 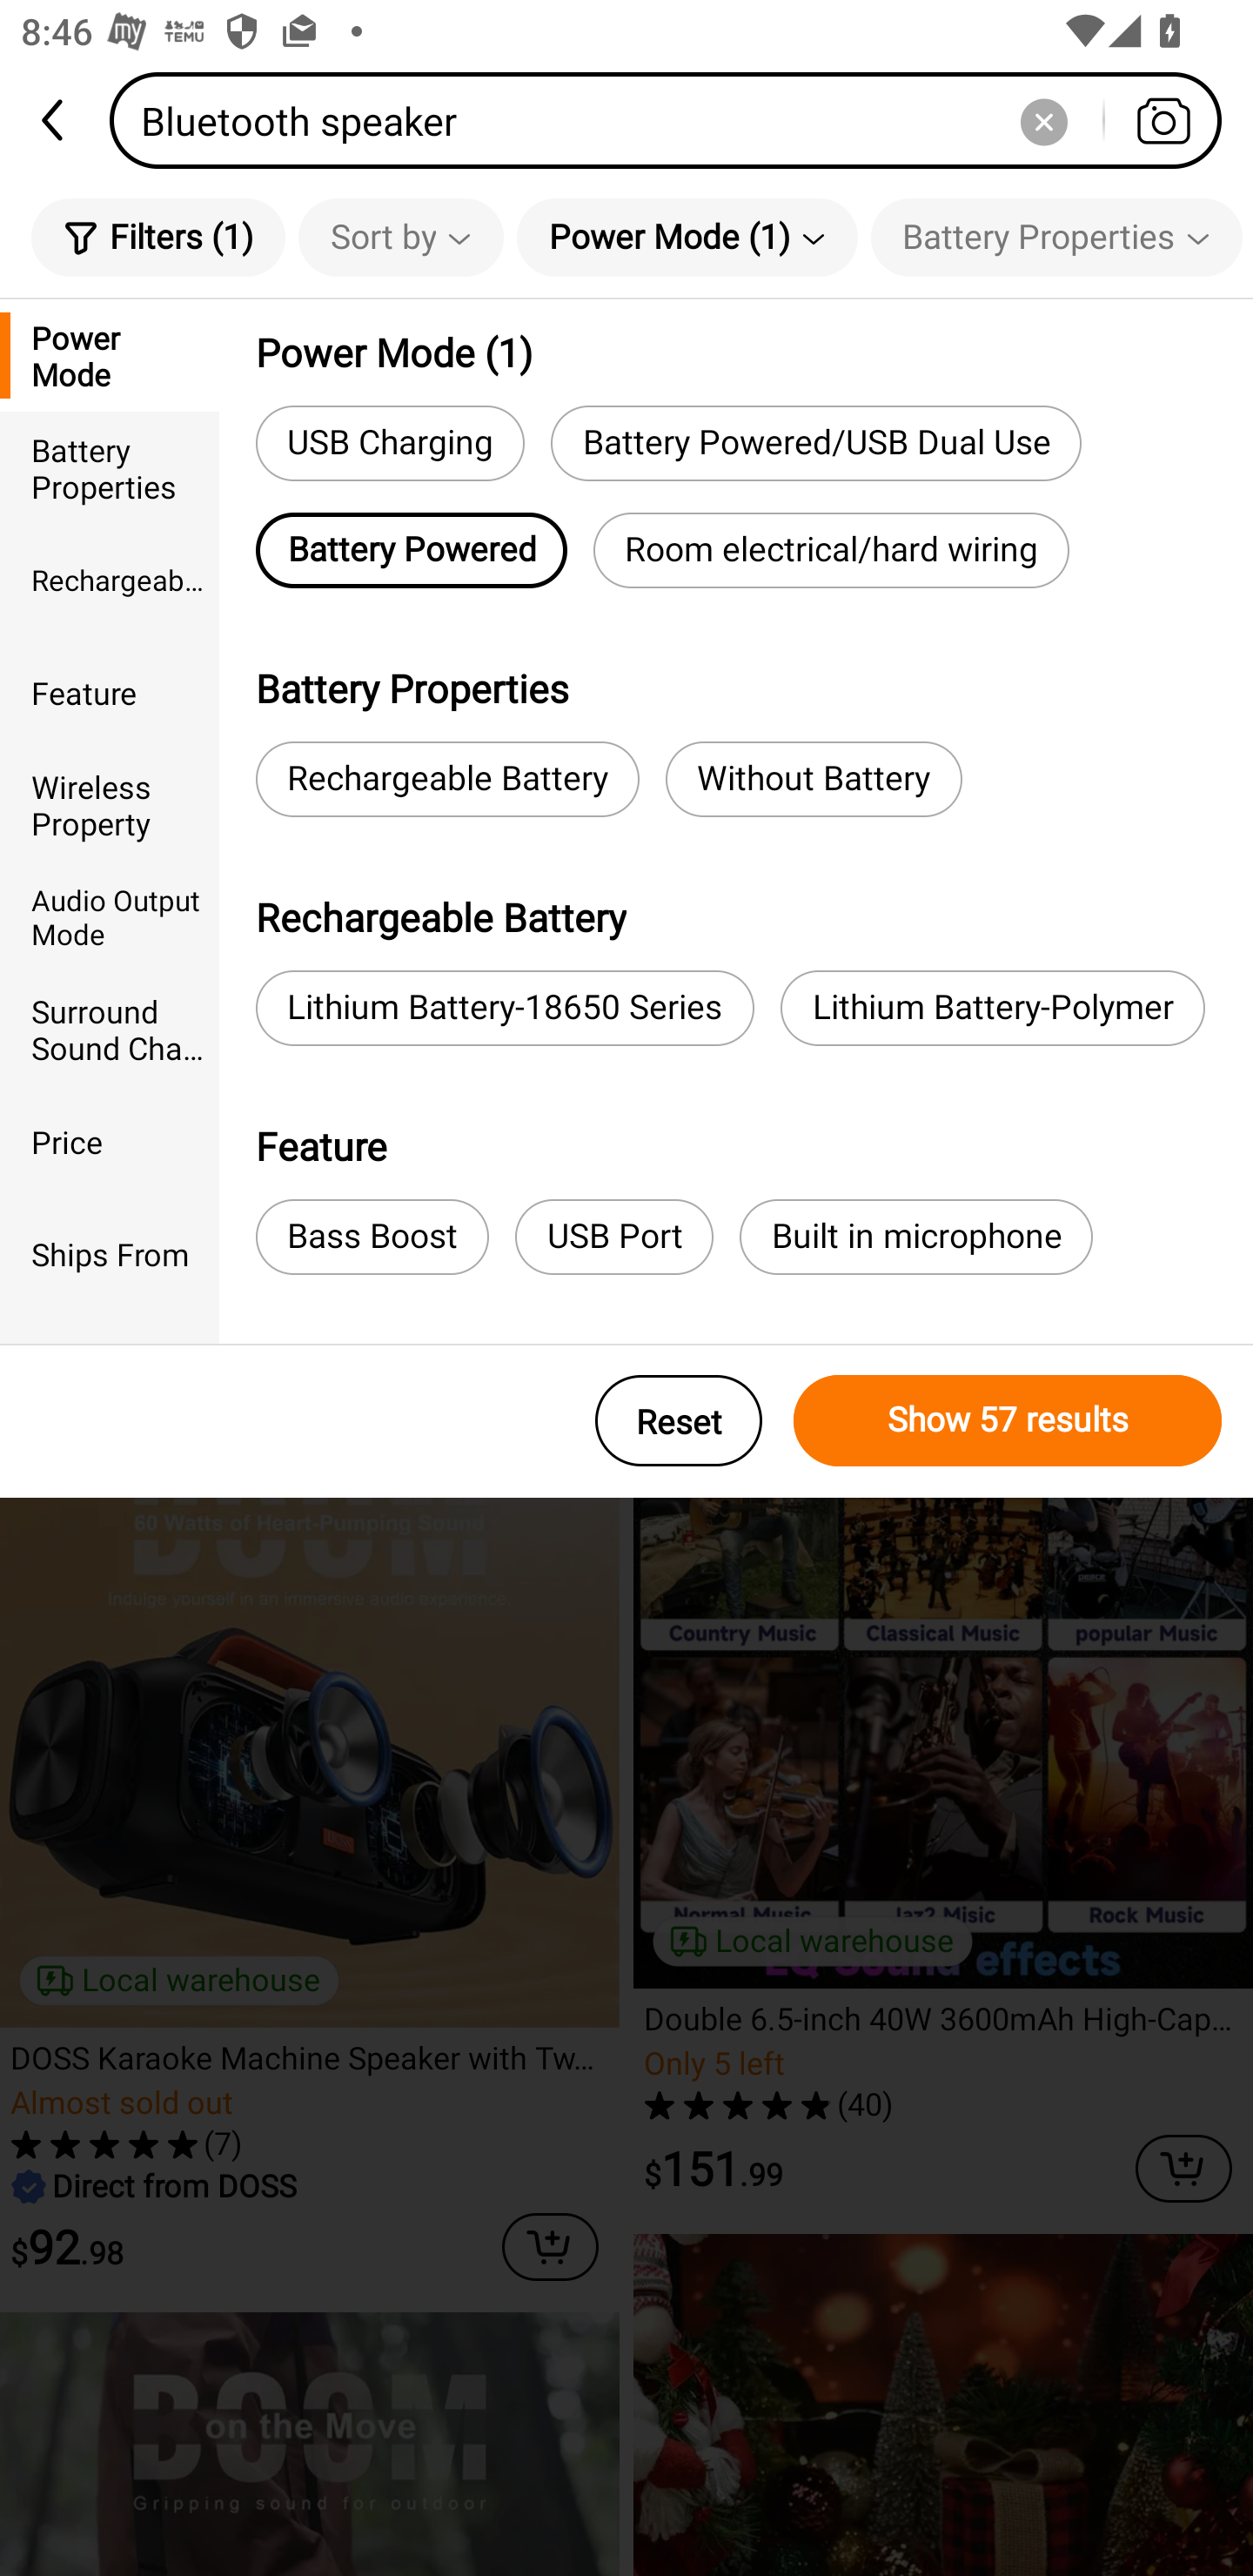 I want to click on Show 57 results, so click(x=1008, y=1420).